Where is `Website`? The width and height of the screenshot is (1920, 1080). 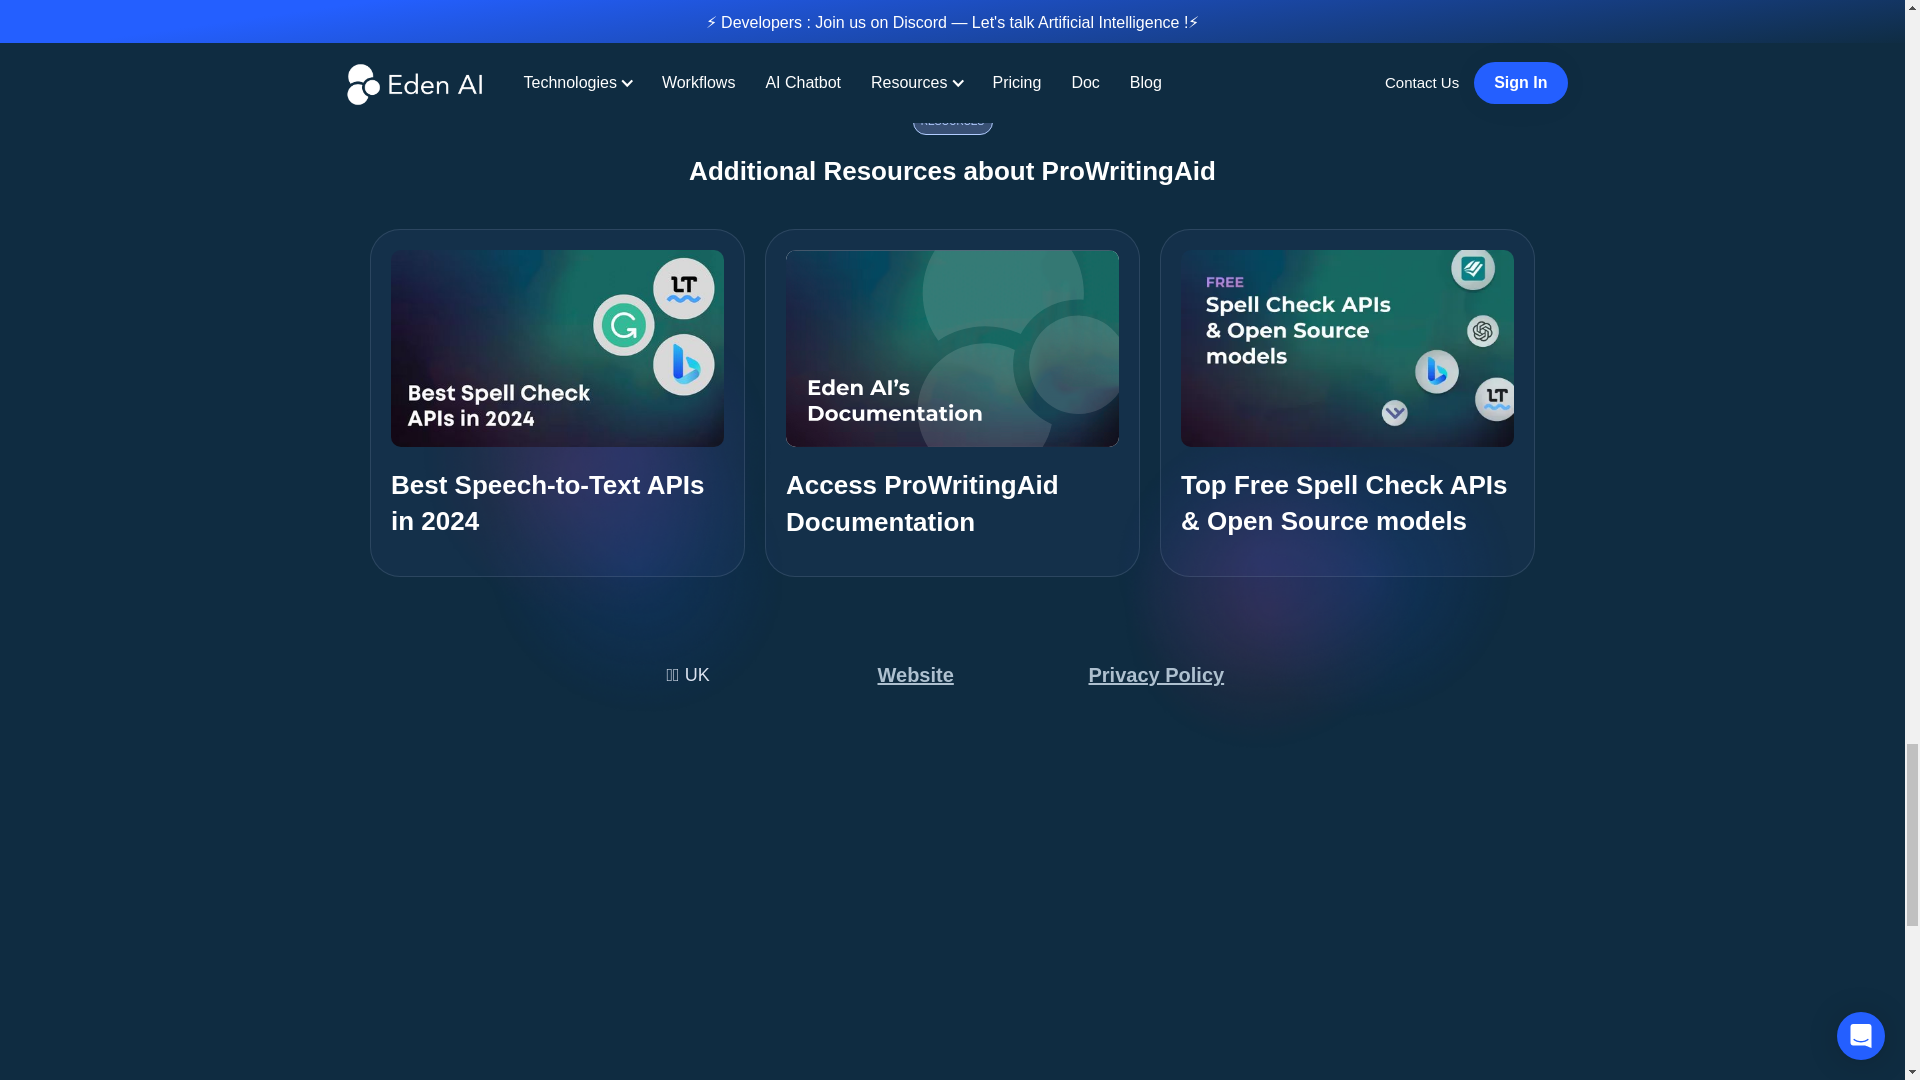
Website is located at coordinates (920, 674).